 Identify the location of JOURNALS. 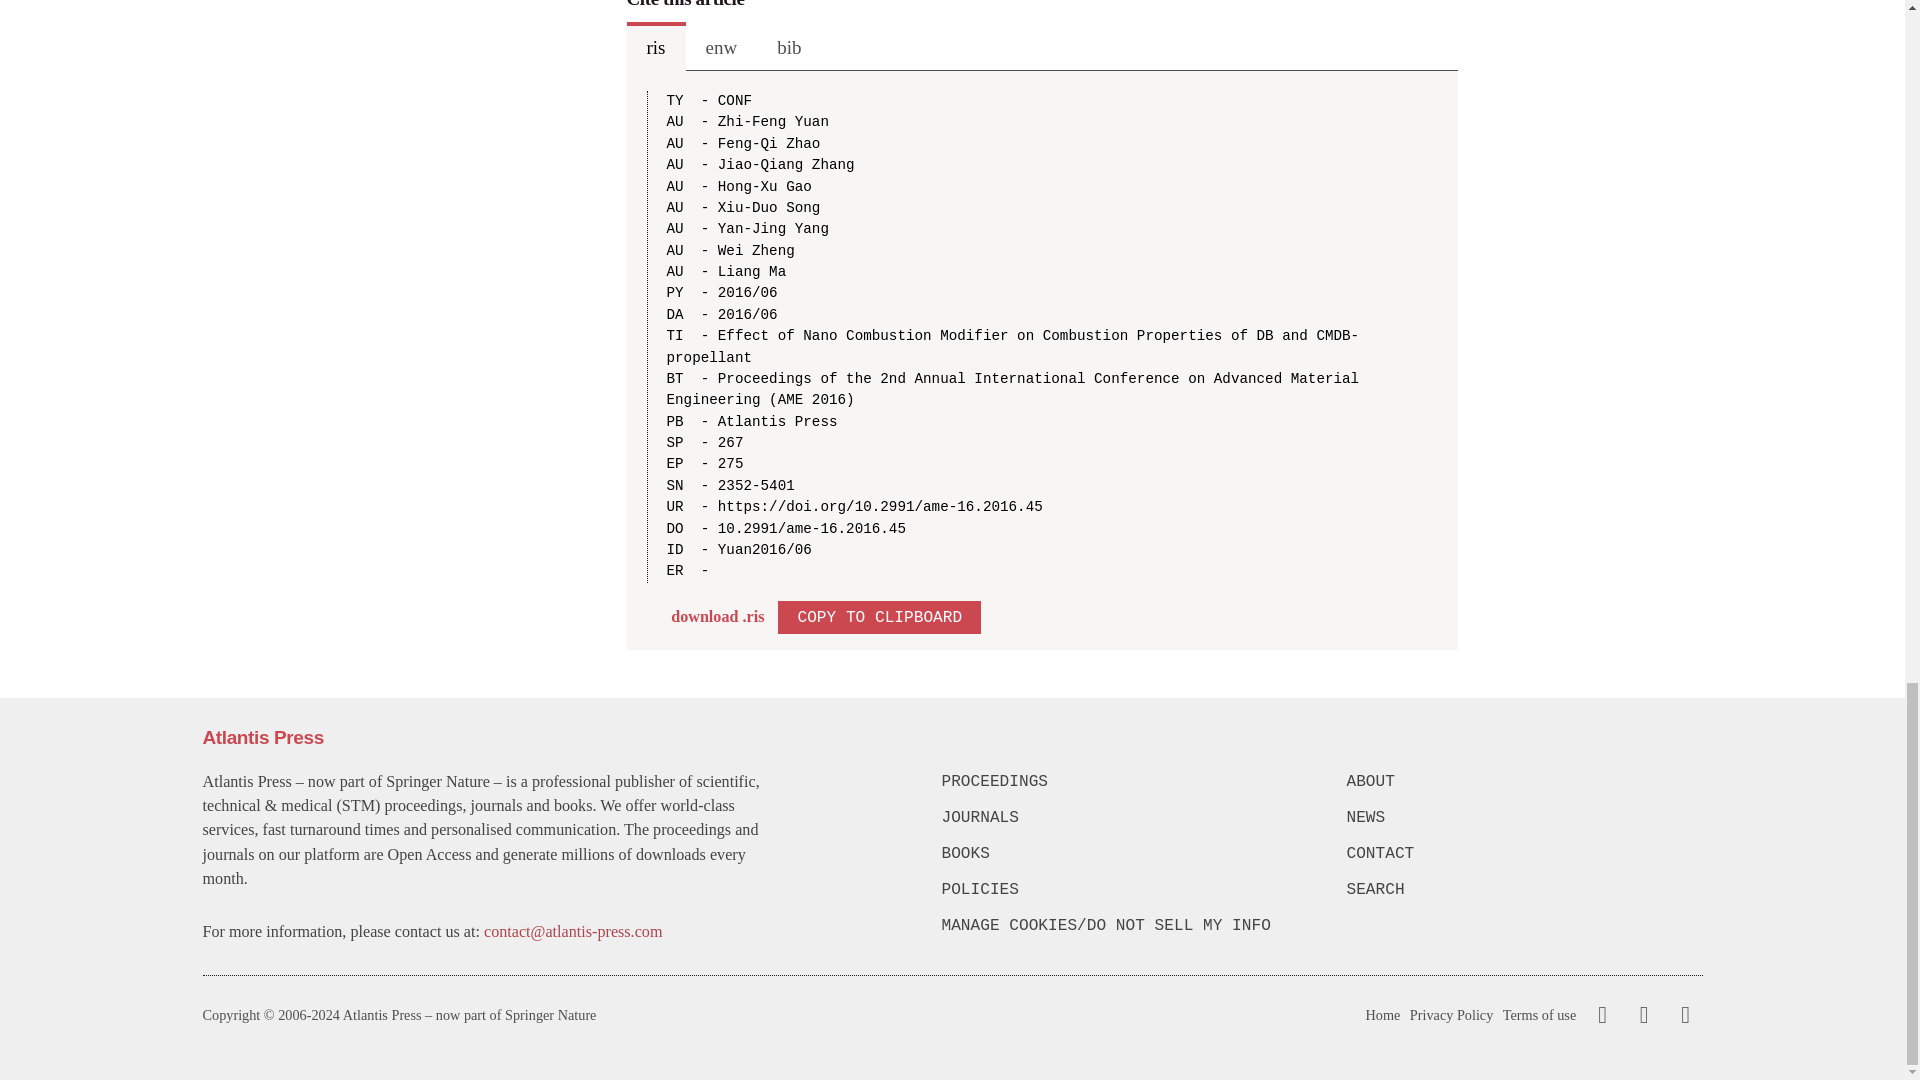
(1120, 818).